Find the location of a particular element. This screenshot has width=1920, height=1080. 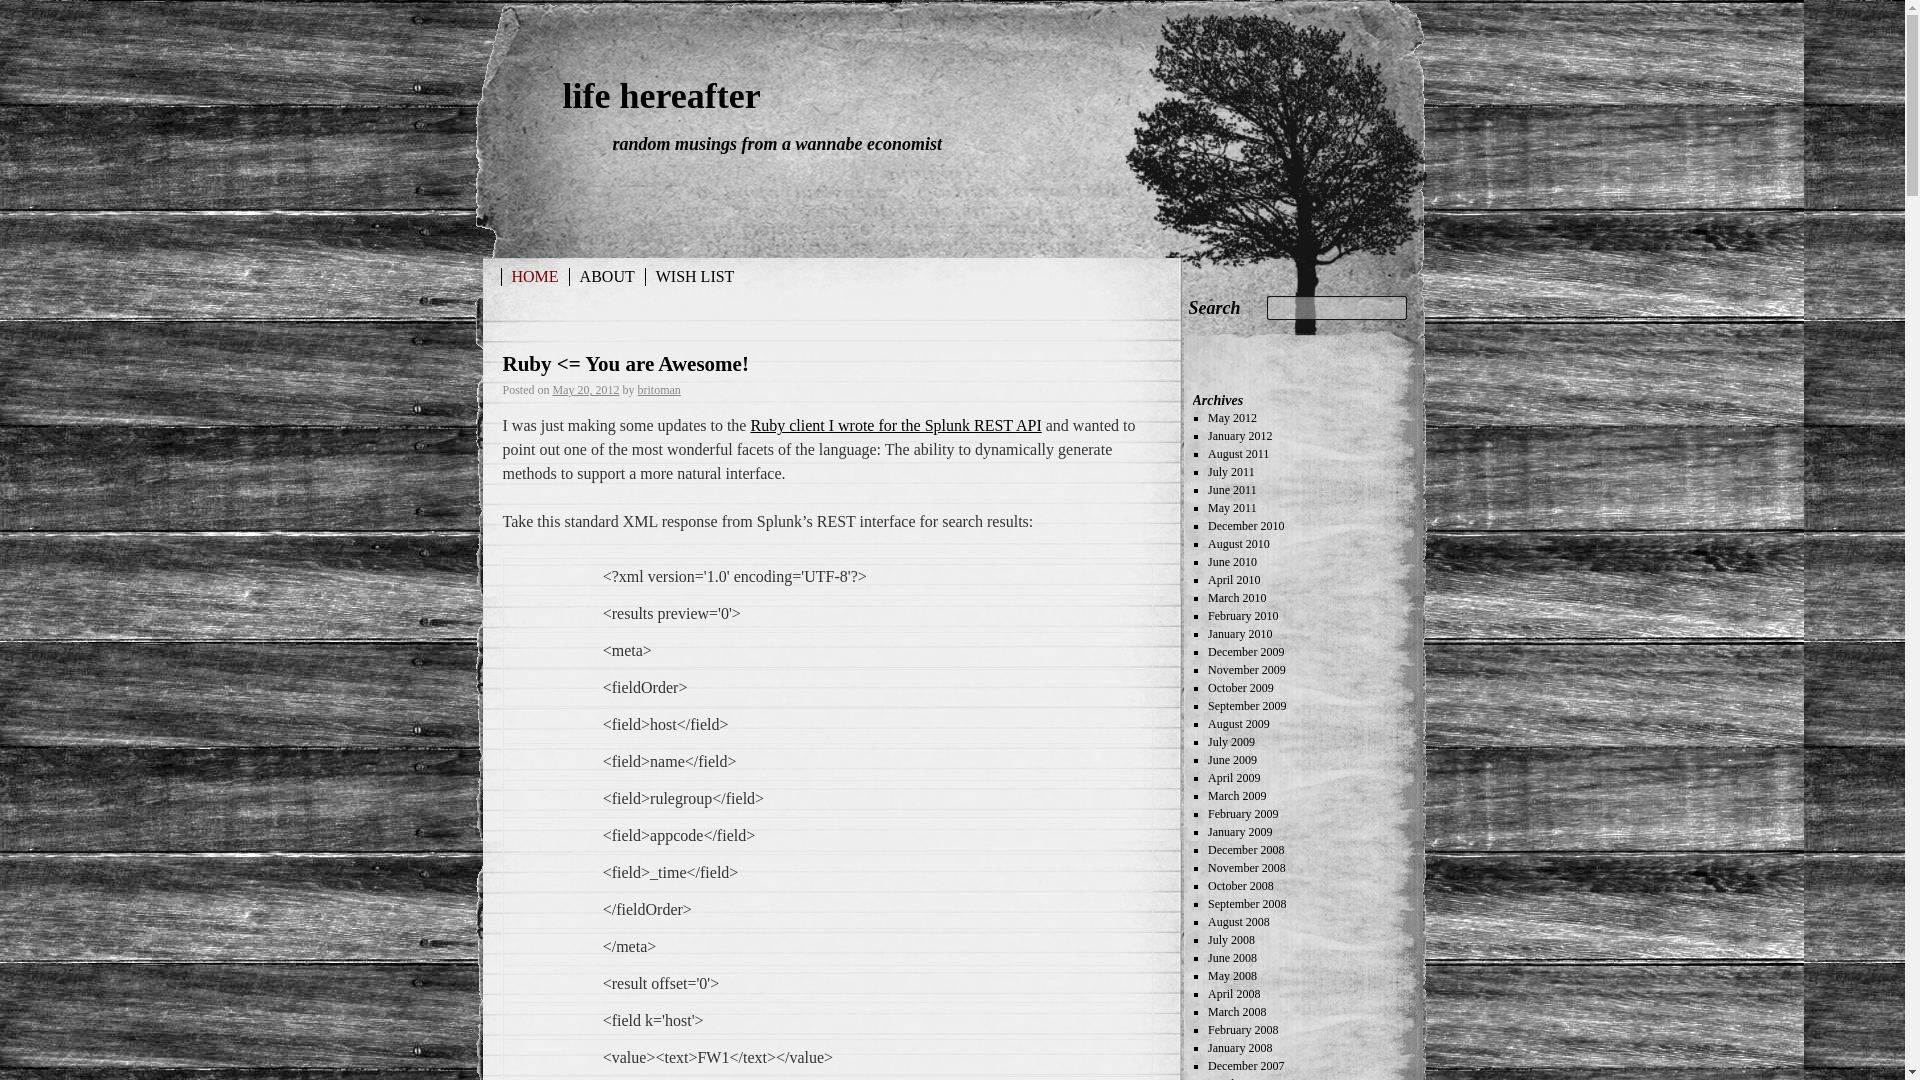

ABOUT is located at coordinates (608, 276).